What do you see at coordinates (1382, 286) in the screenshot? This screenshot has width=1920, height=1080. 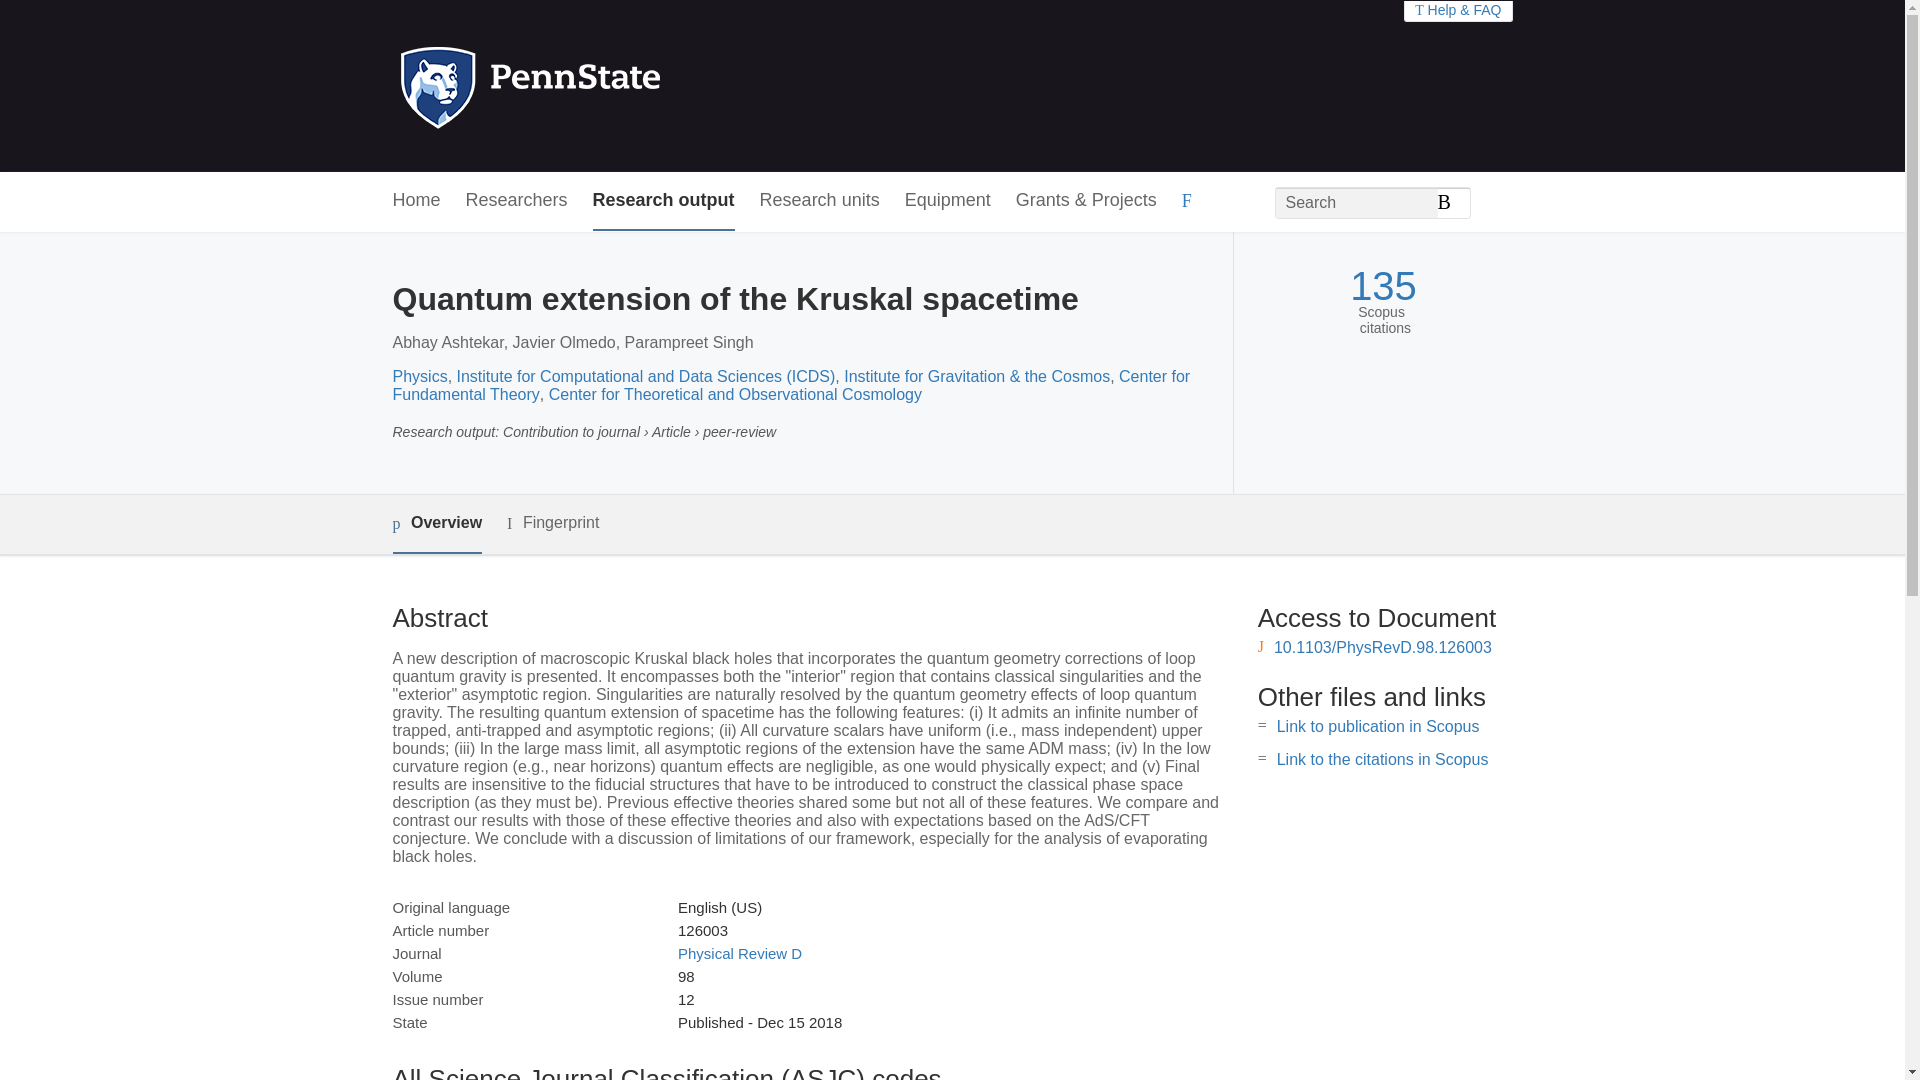 I see `135` at bounding box center [1382, 286].